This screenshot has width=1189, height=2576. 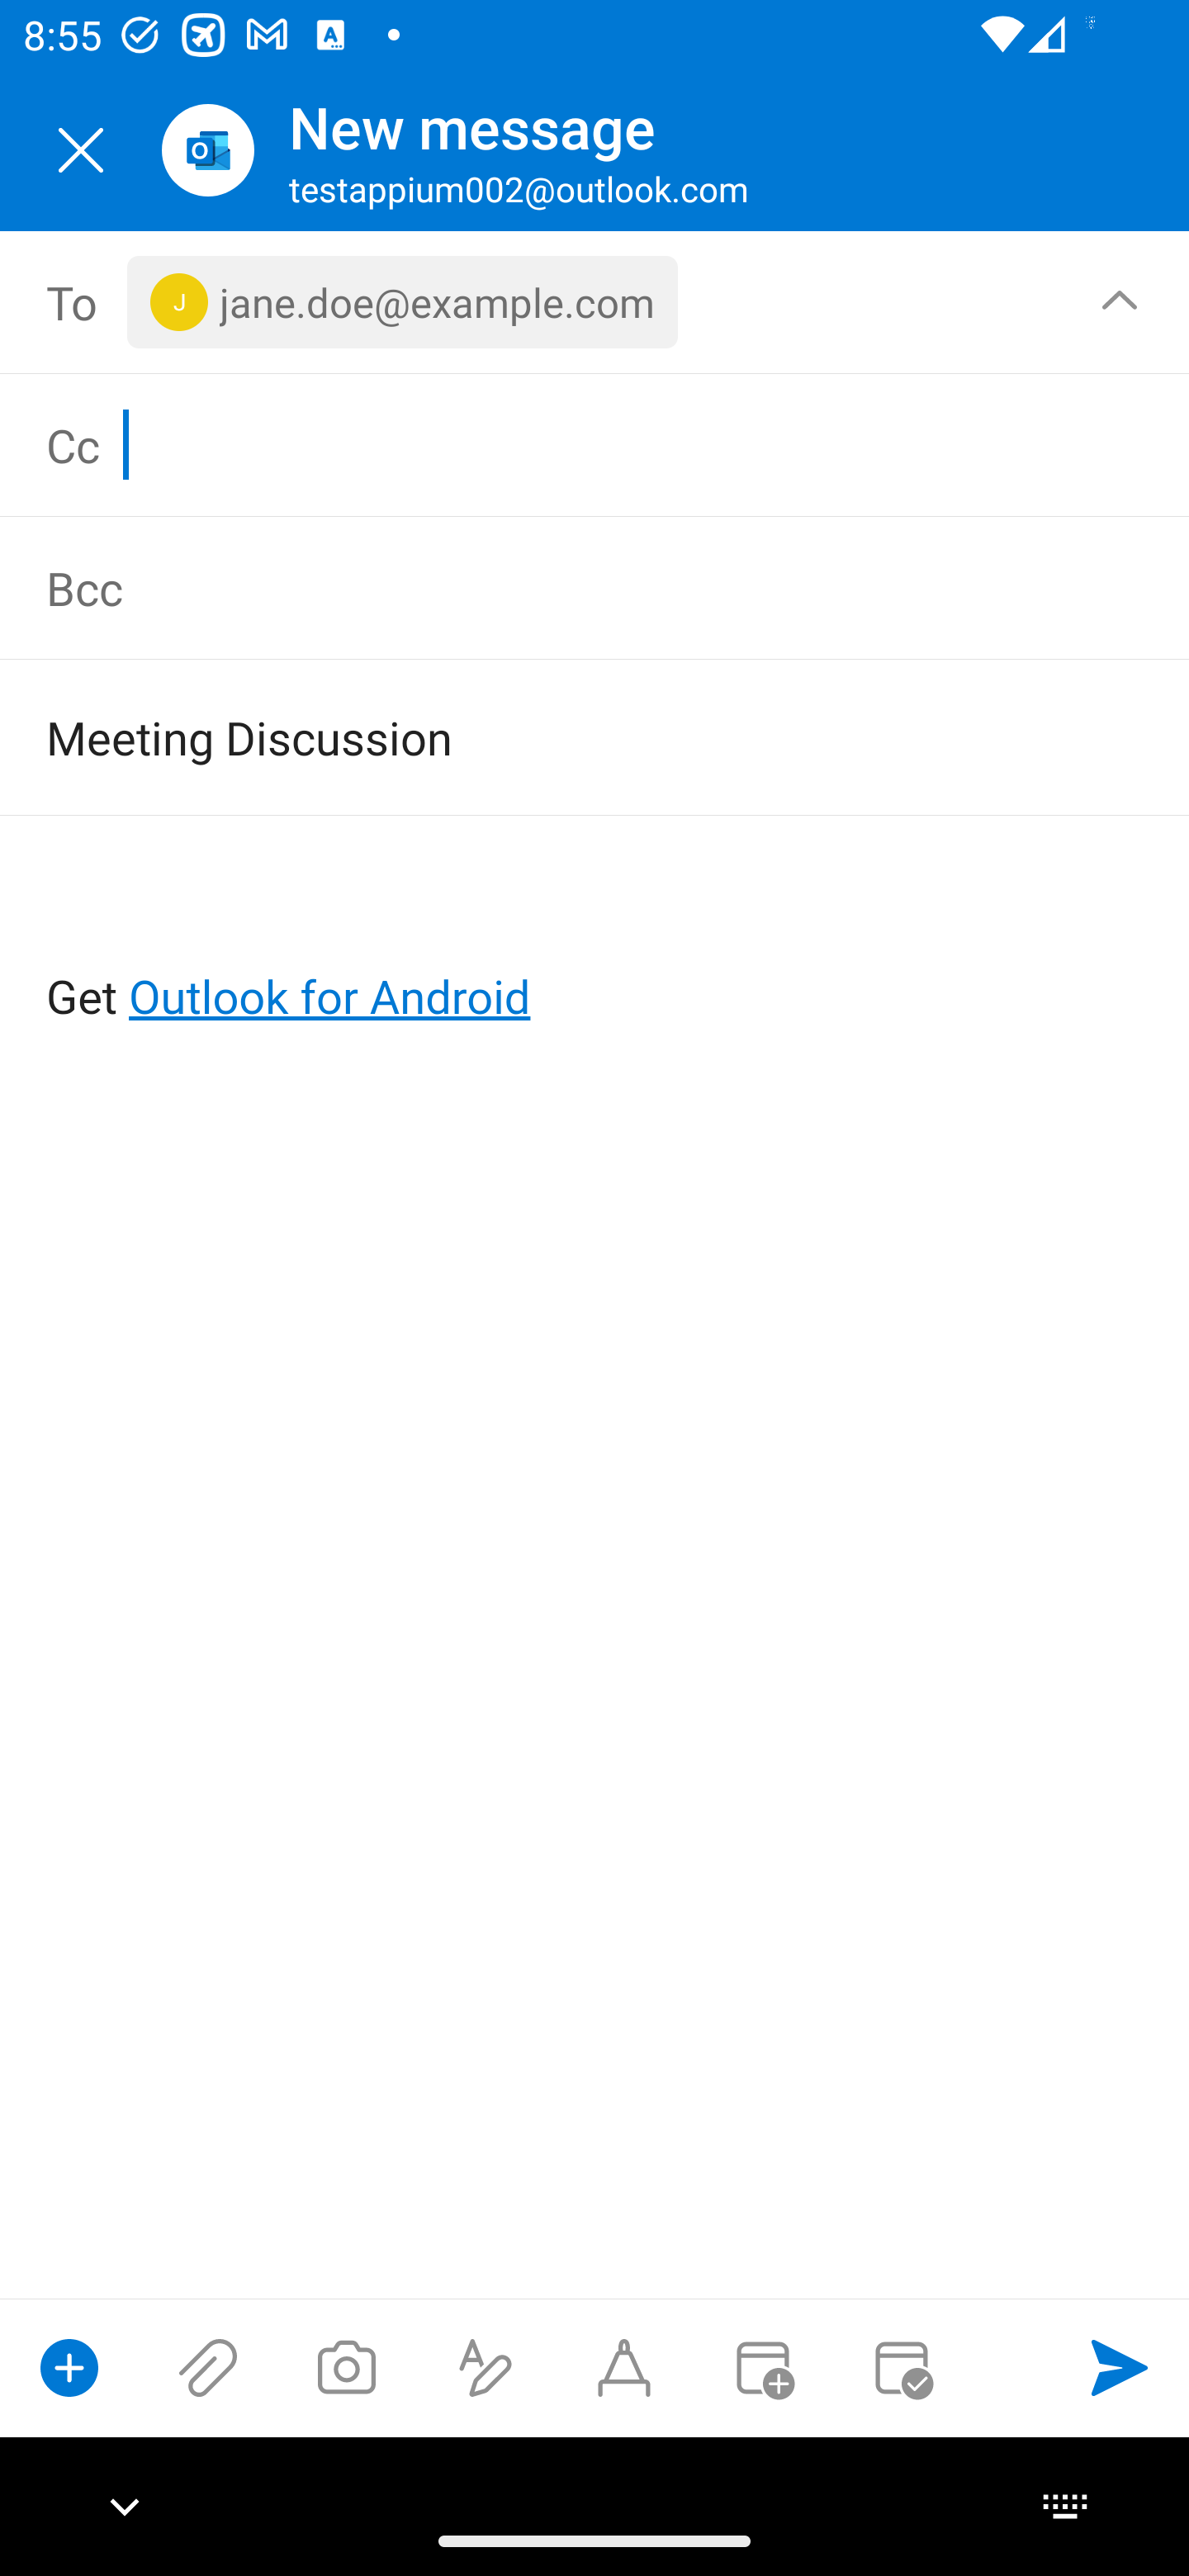 I want to click on Meeting Discussion, so click(x=548, y=736).